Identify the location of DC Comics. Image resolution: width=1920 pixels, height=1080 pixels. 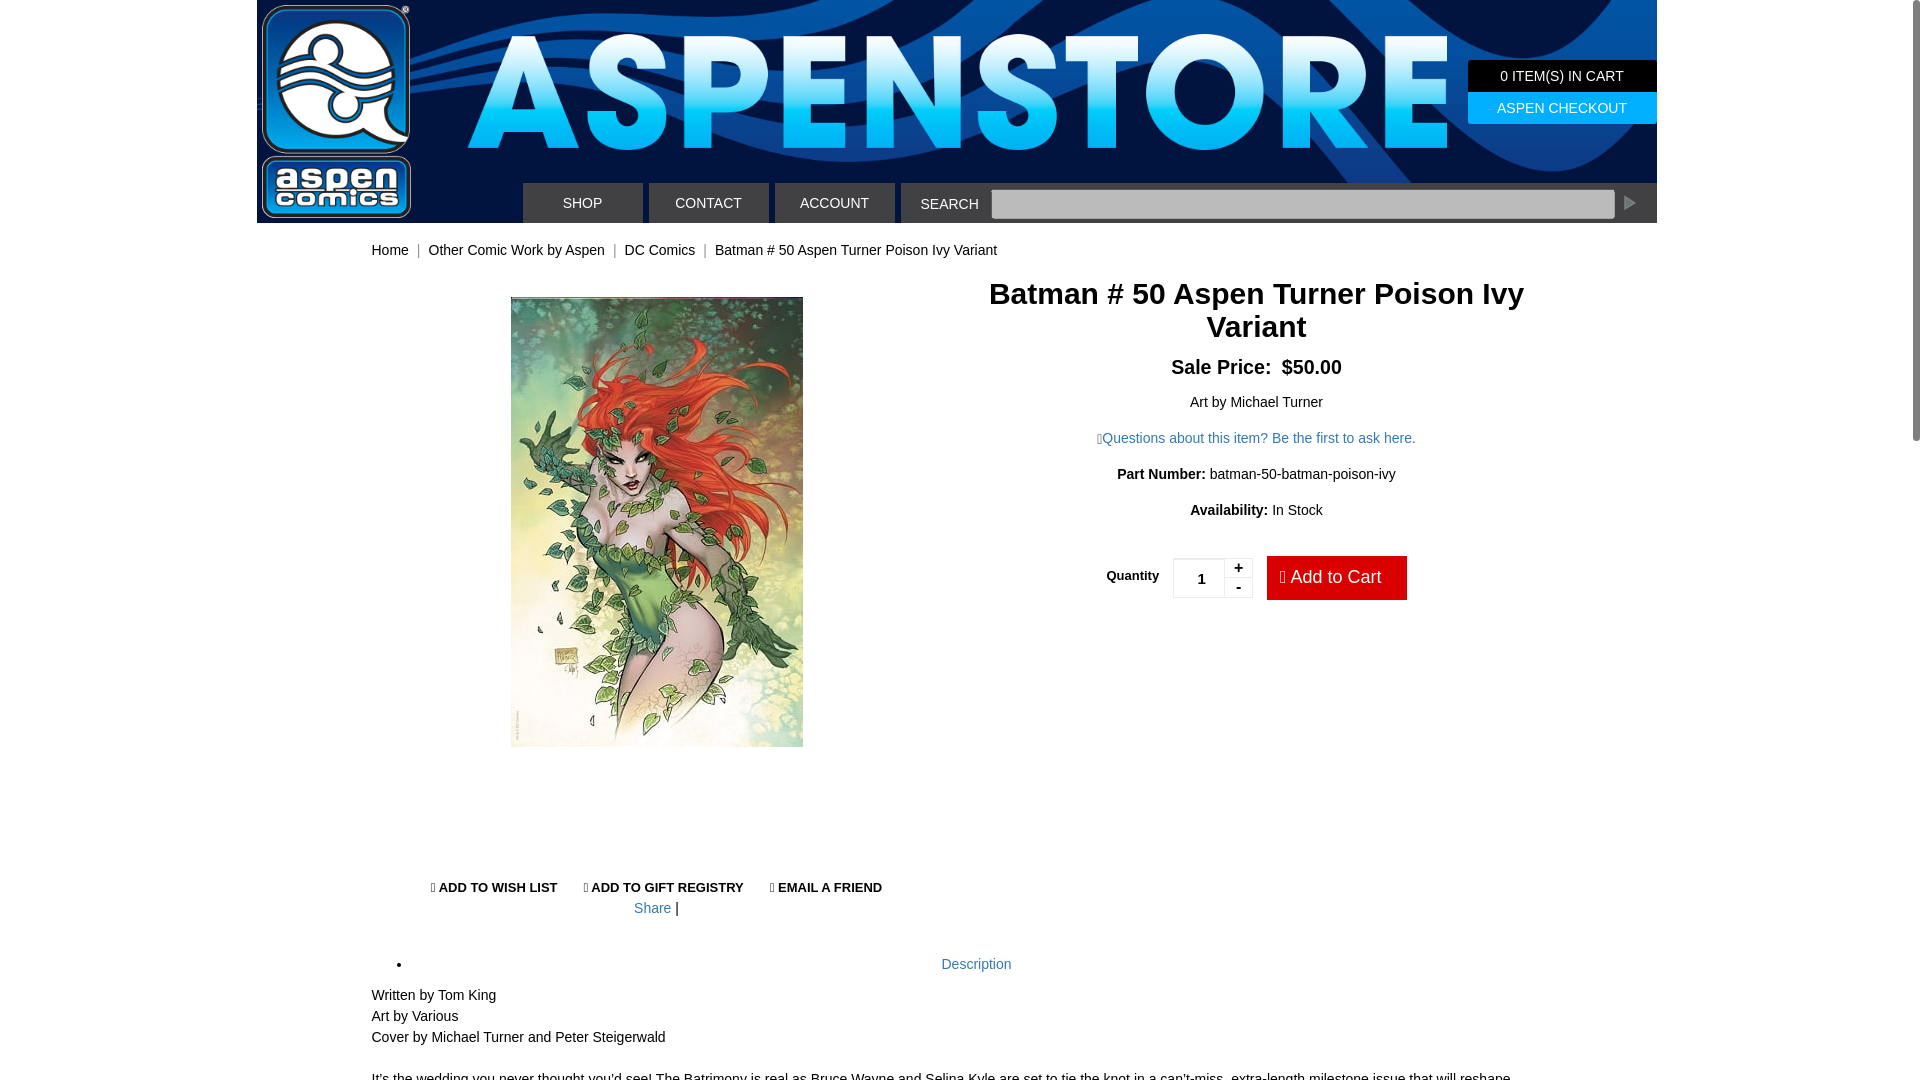
(660, 250).